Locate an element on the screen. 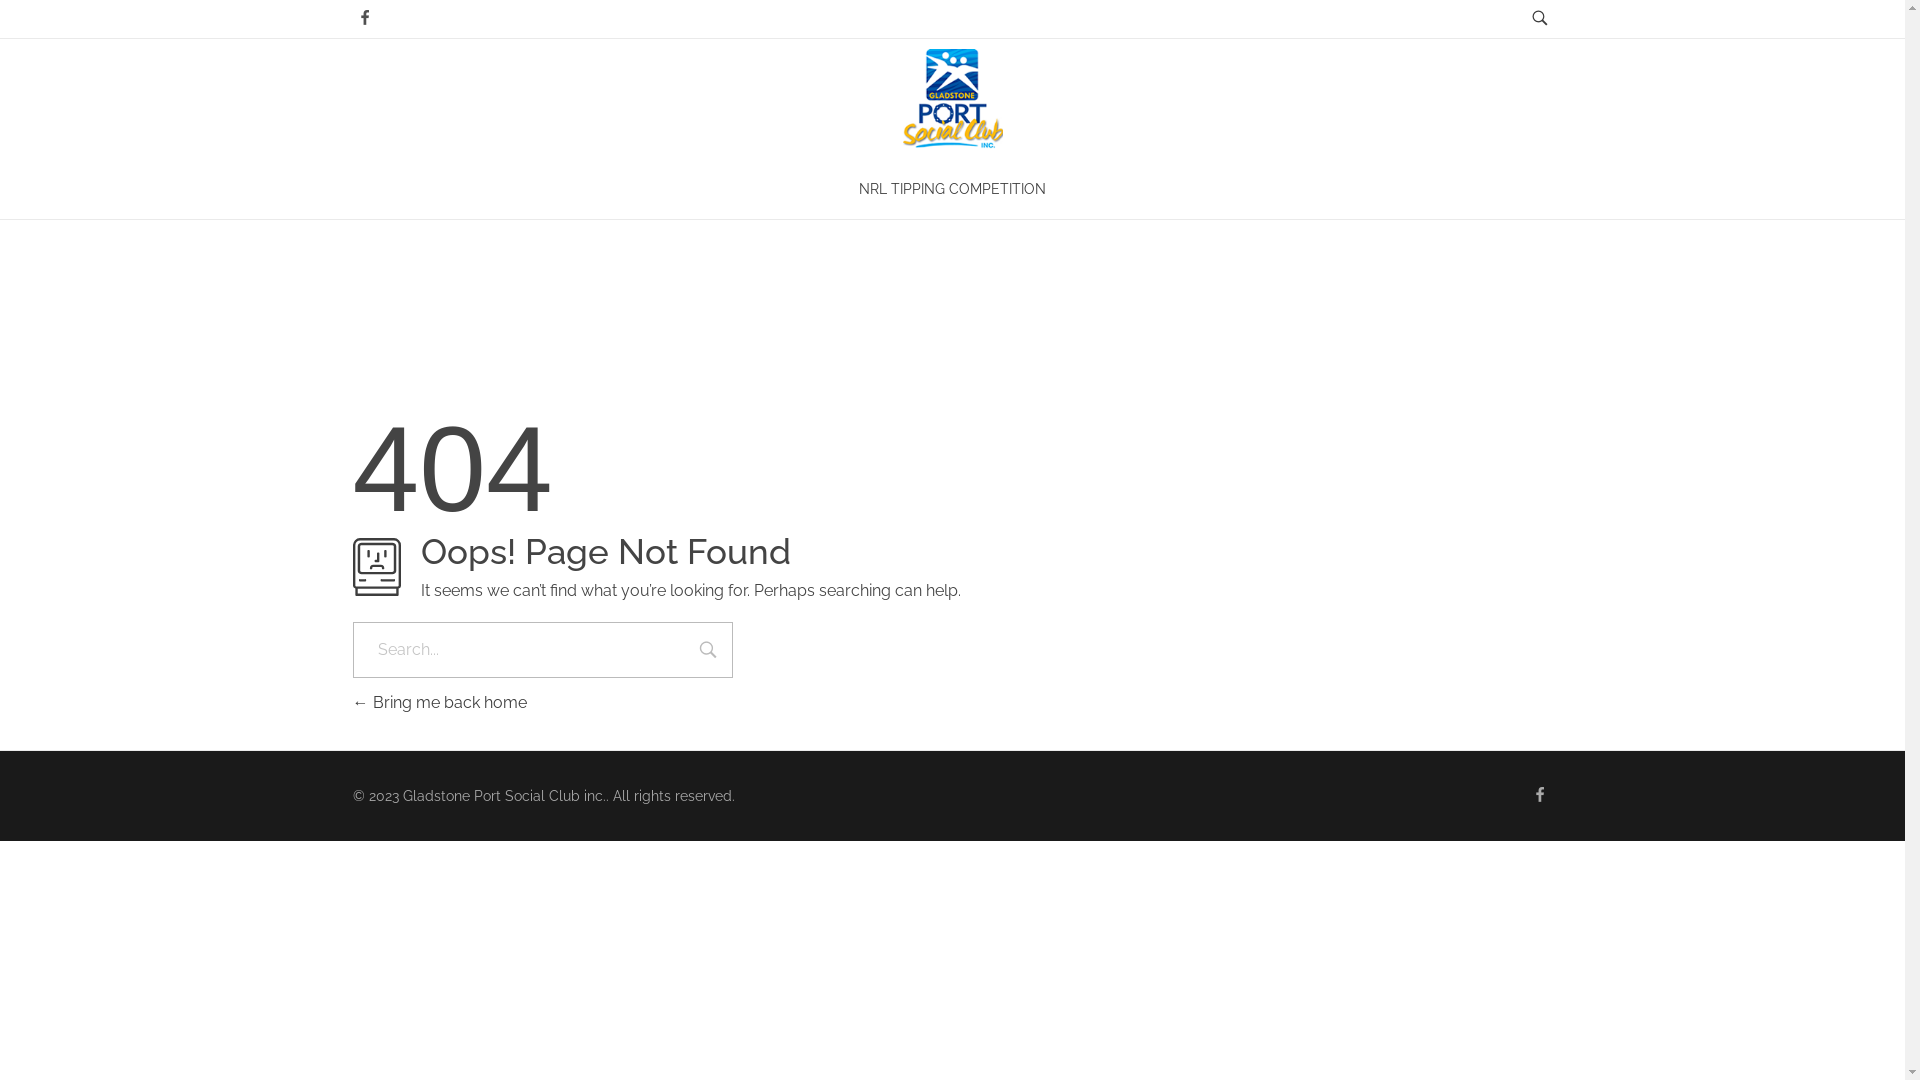  Bring me back home is located at coordinates (439, 702).